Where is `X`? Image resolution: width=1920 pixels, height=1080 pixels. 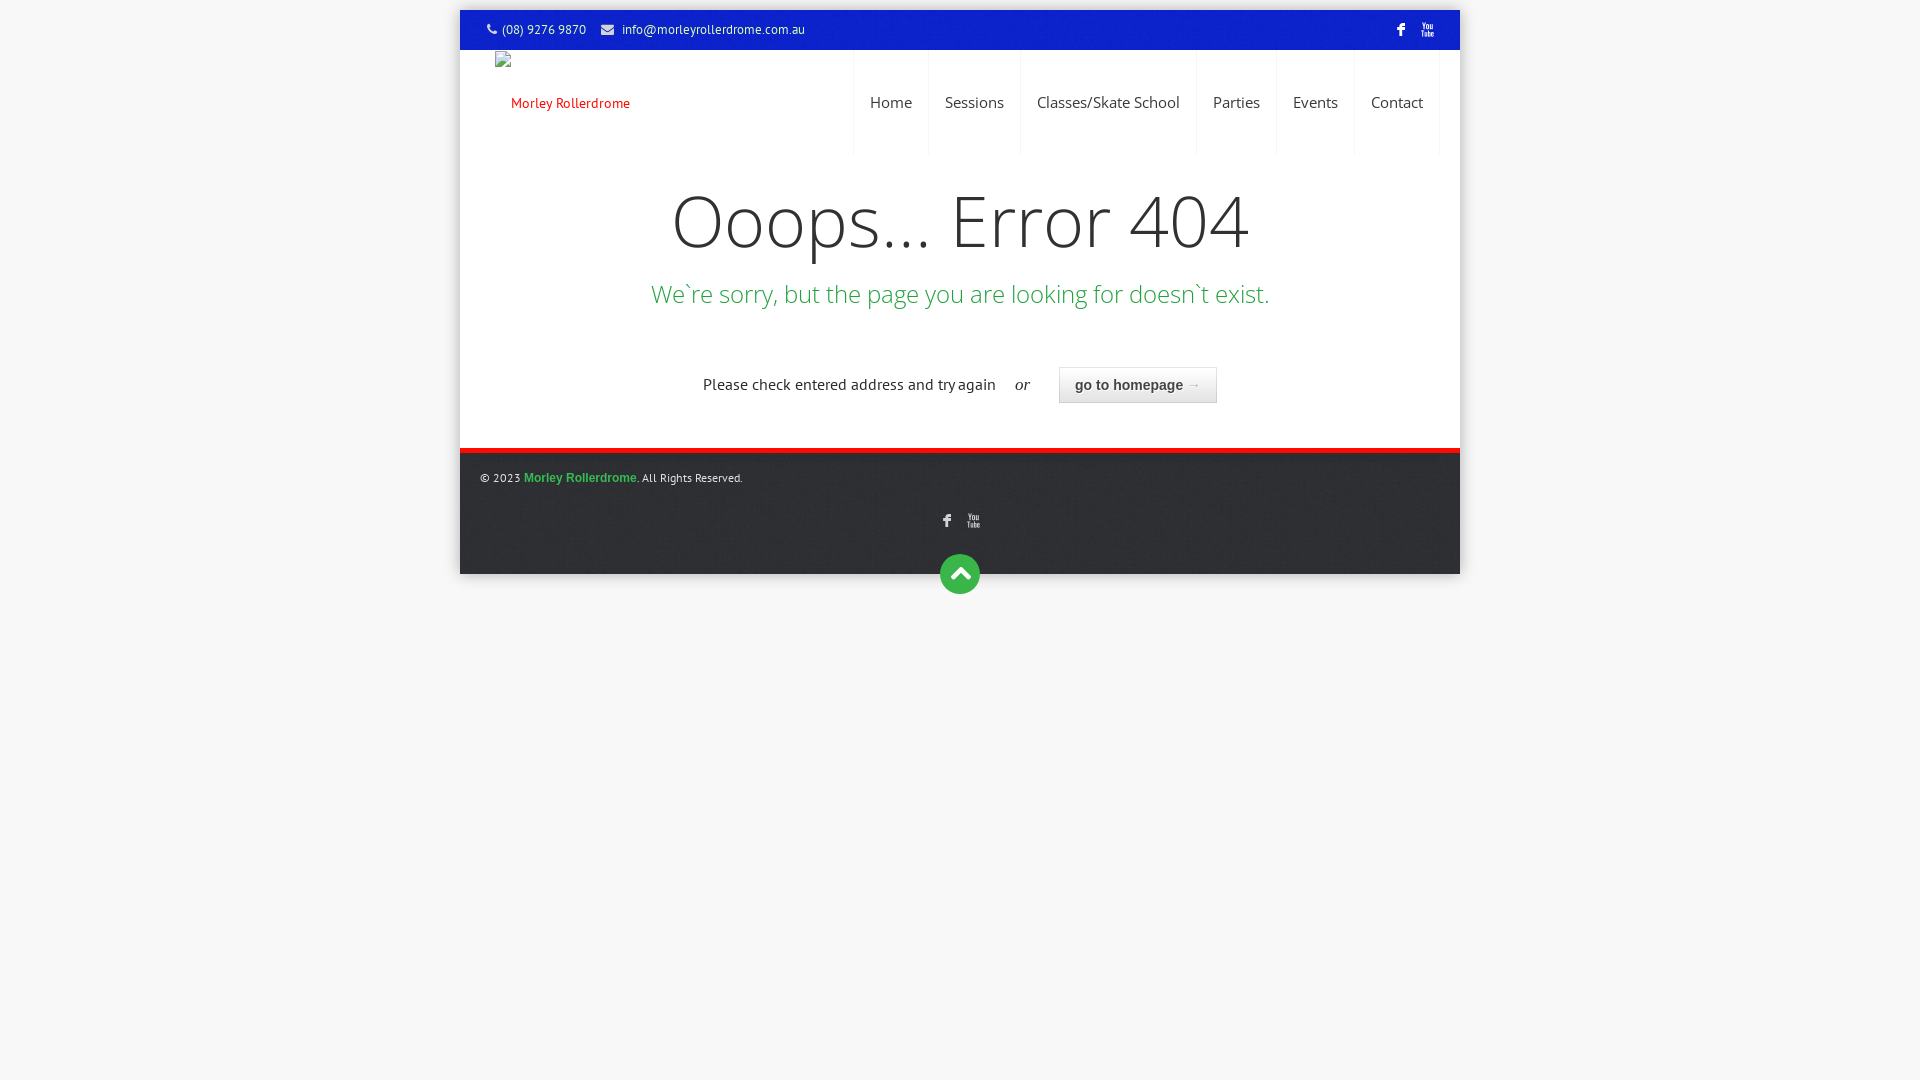 X is located at coordinates (1427, 30).